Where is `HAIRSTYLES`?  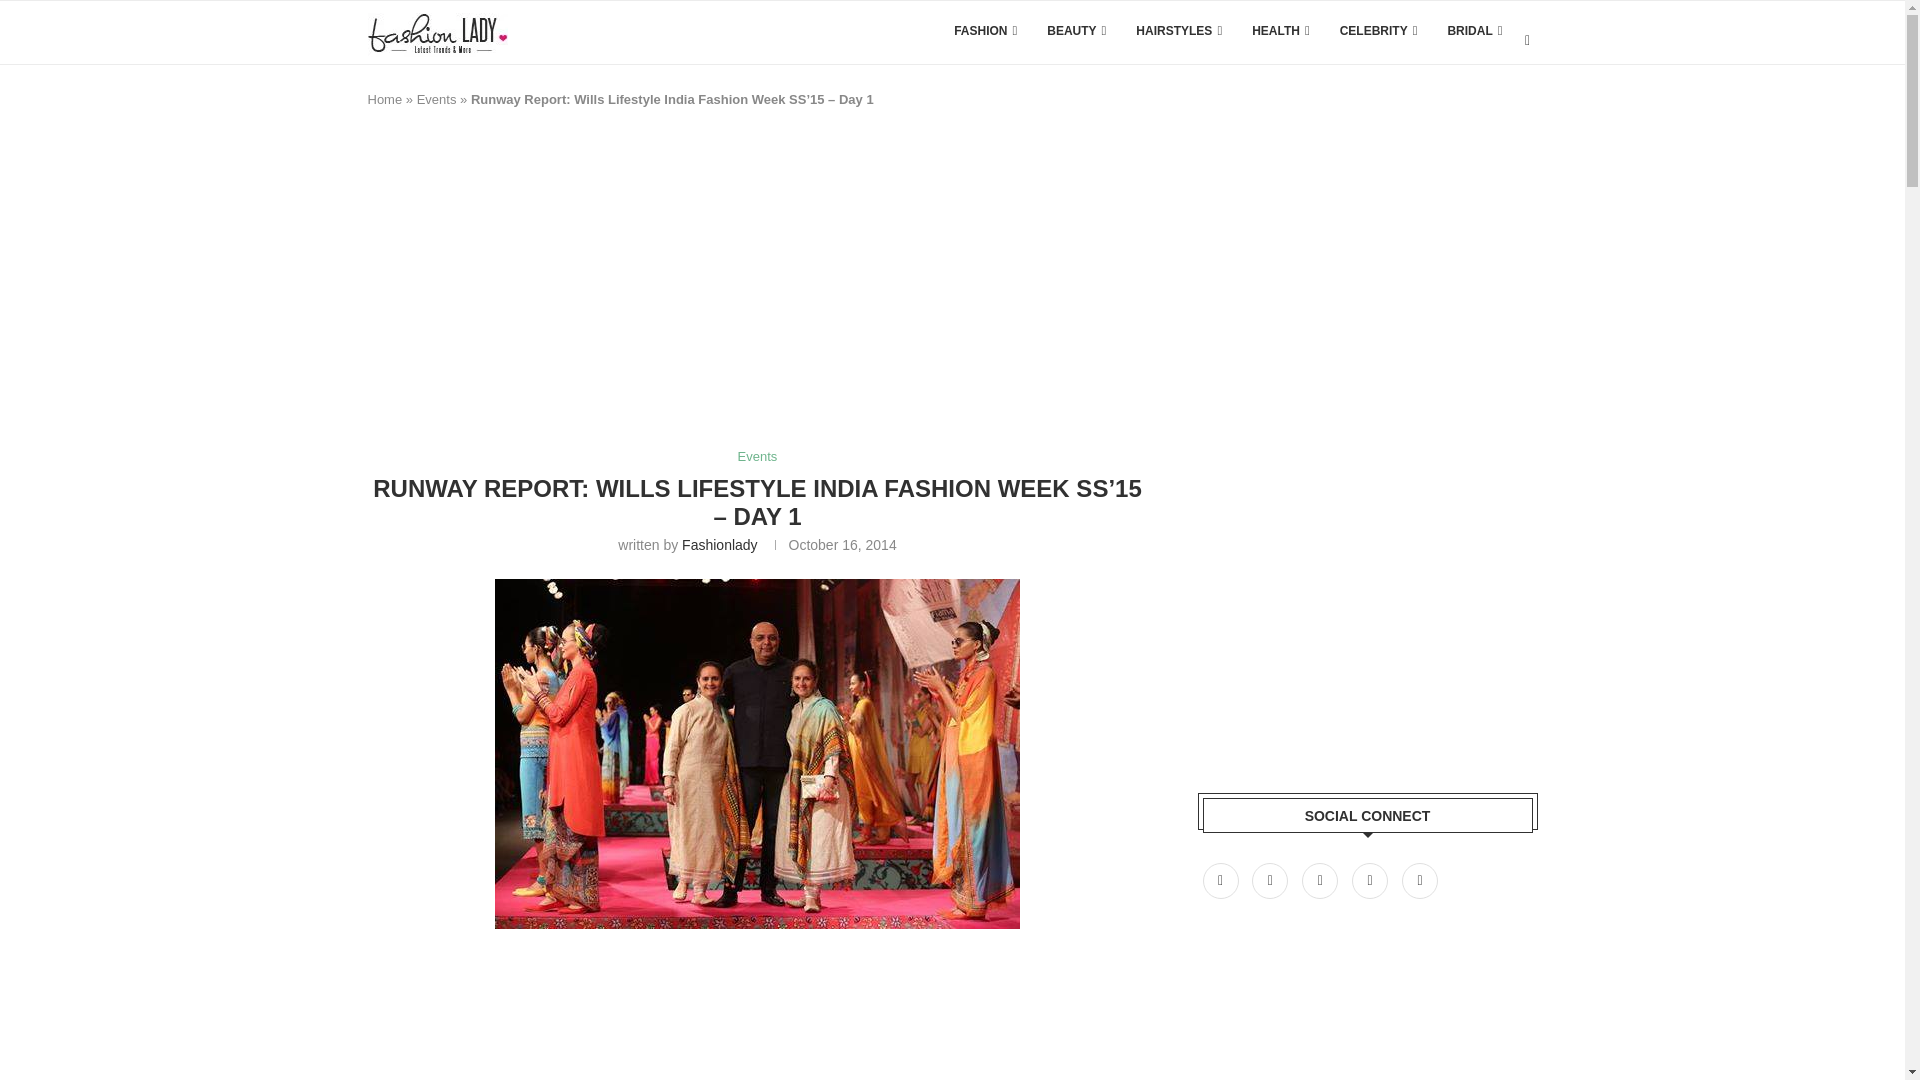
HAIRSTYLES is located at coordinates (1178, 30).